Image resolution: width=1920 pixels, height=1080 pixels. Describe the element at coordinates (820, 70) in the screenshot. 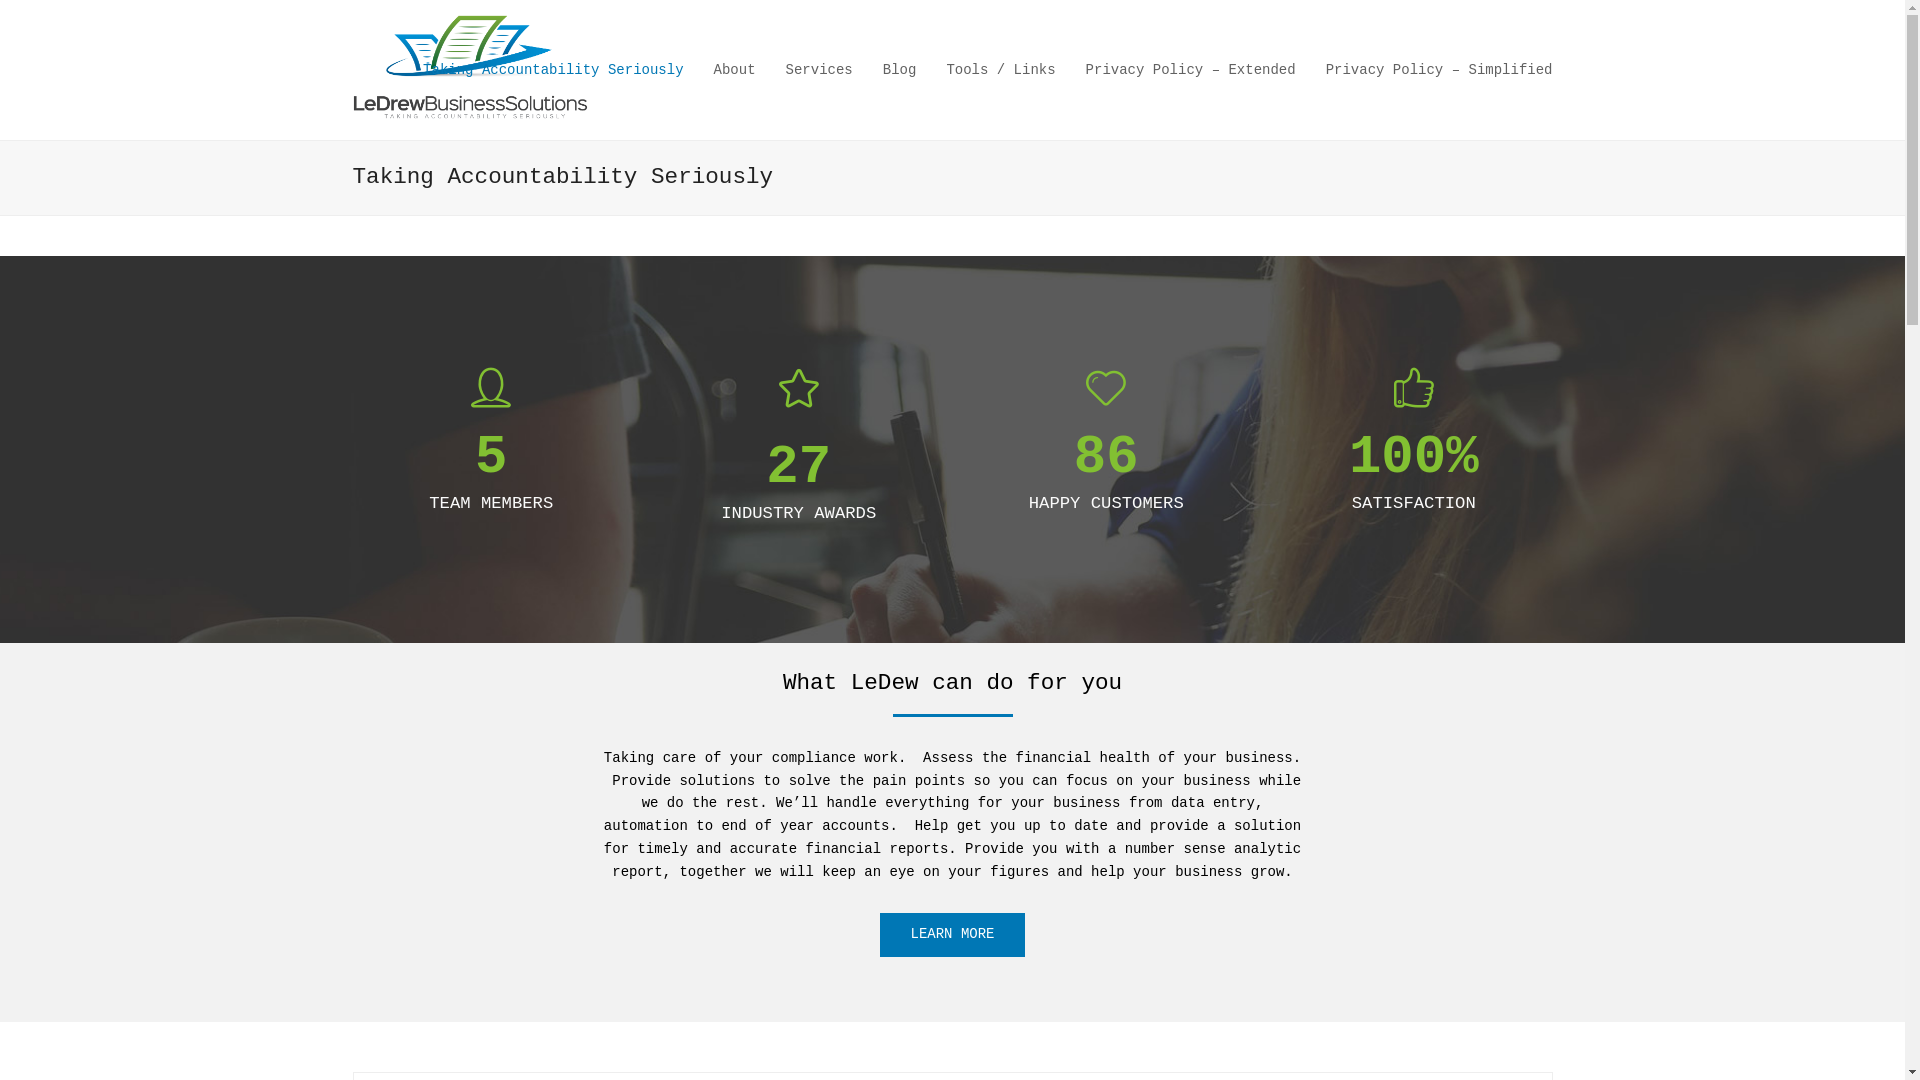

I see `Services` at that location.